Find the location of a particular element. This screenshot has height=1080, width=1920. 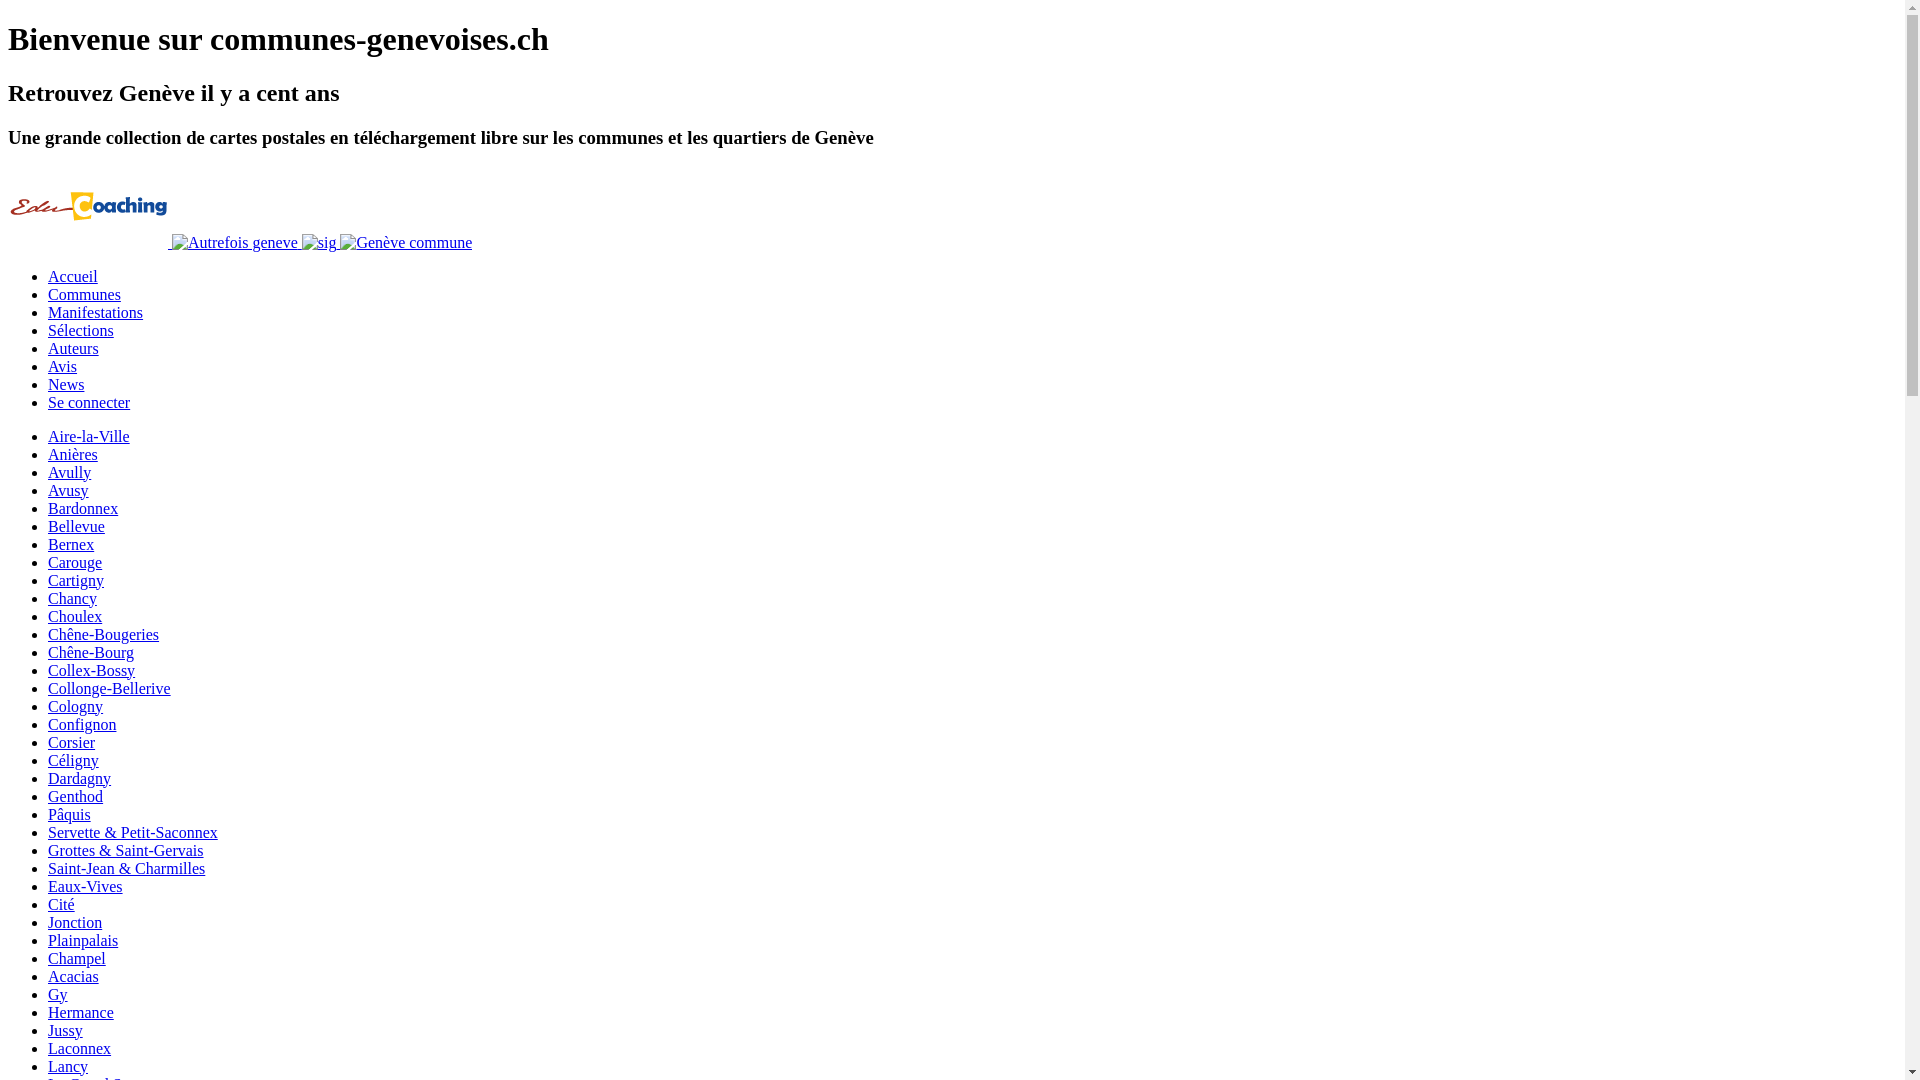

News is located at coordinates (66, 384).